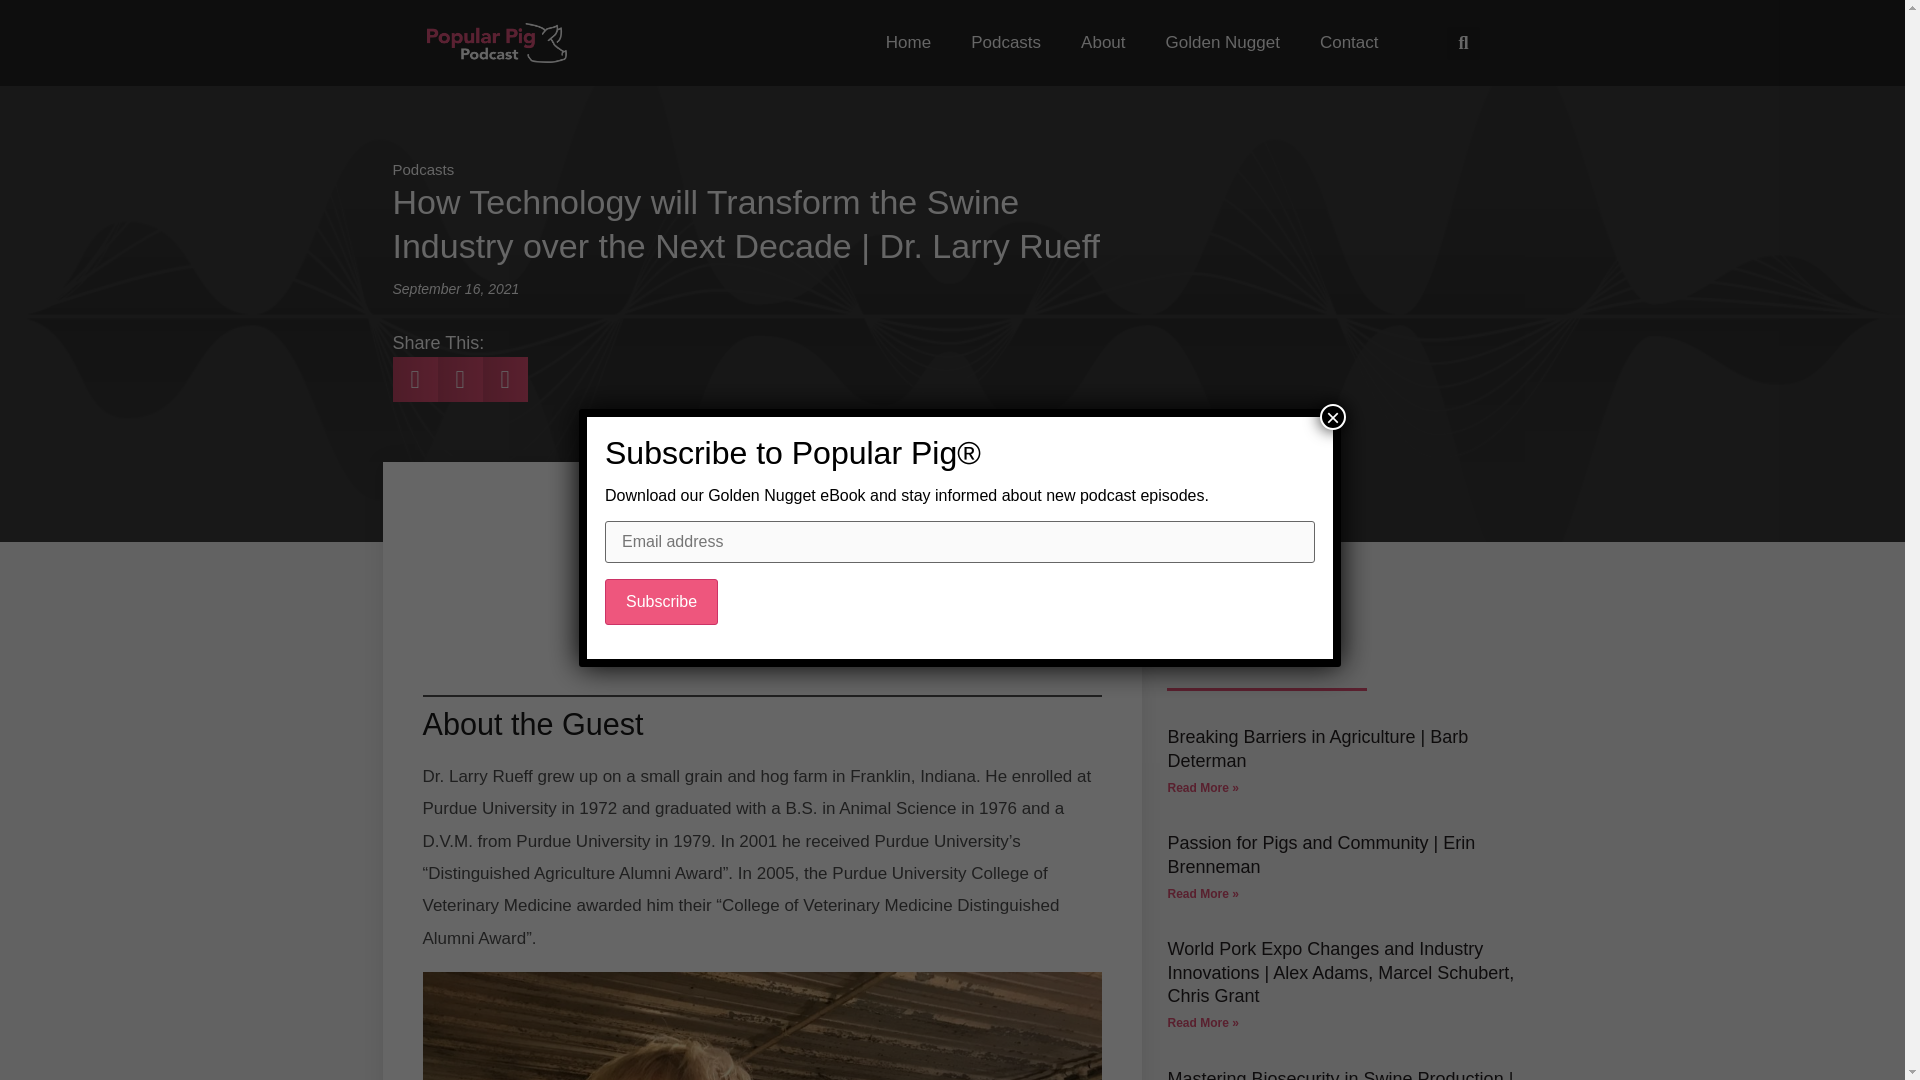 This screenshot has width=1920, height=1080. I want to click on Home, so click(908, 42).